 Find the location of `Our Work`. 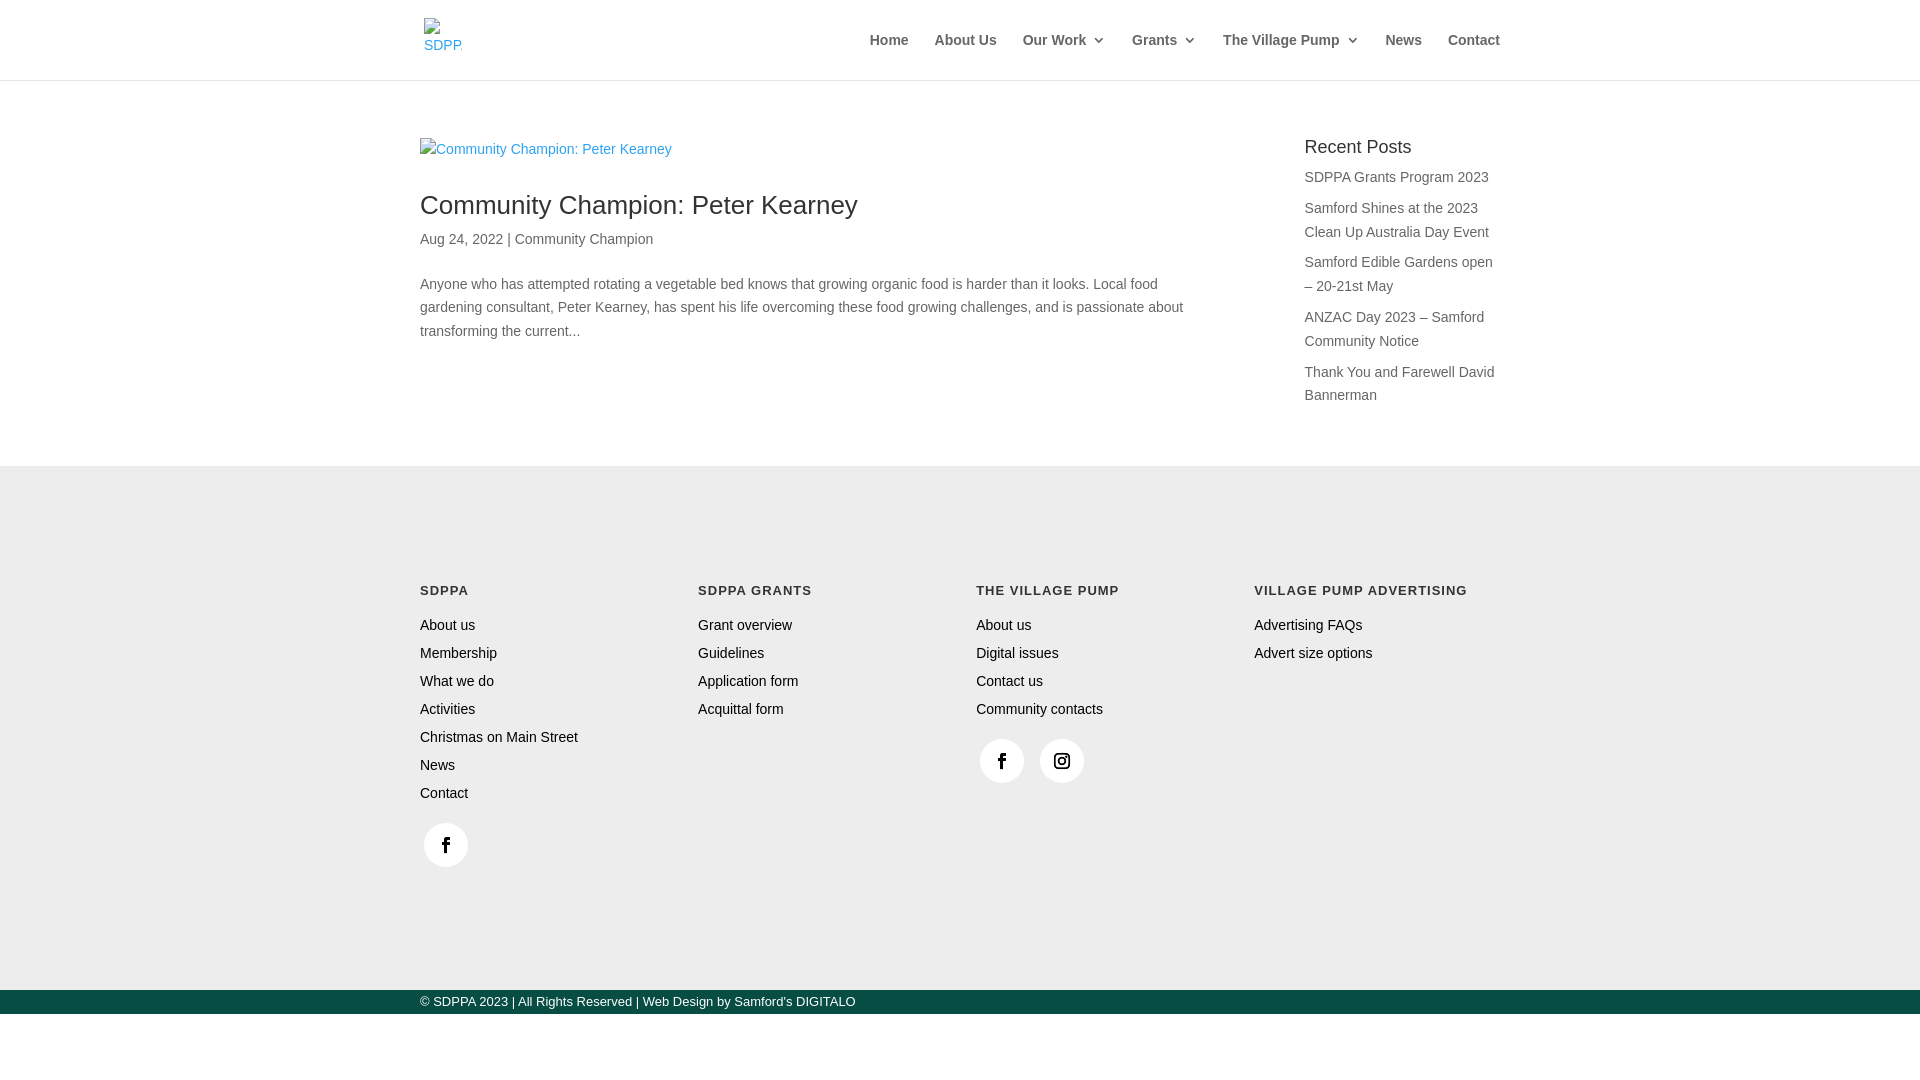

Our Work is located at coordinates (1065, 56).